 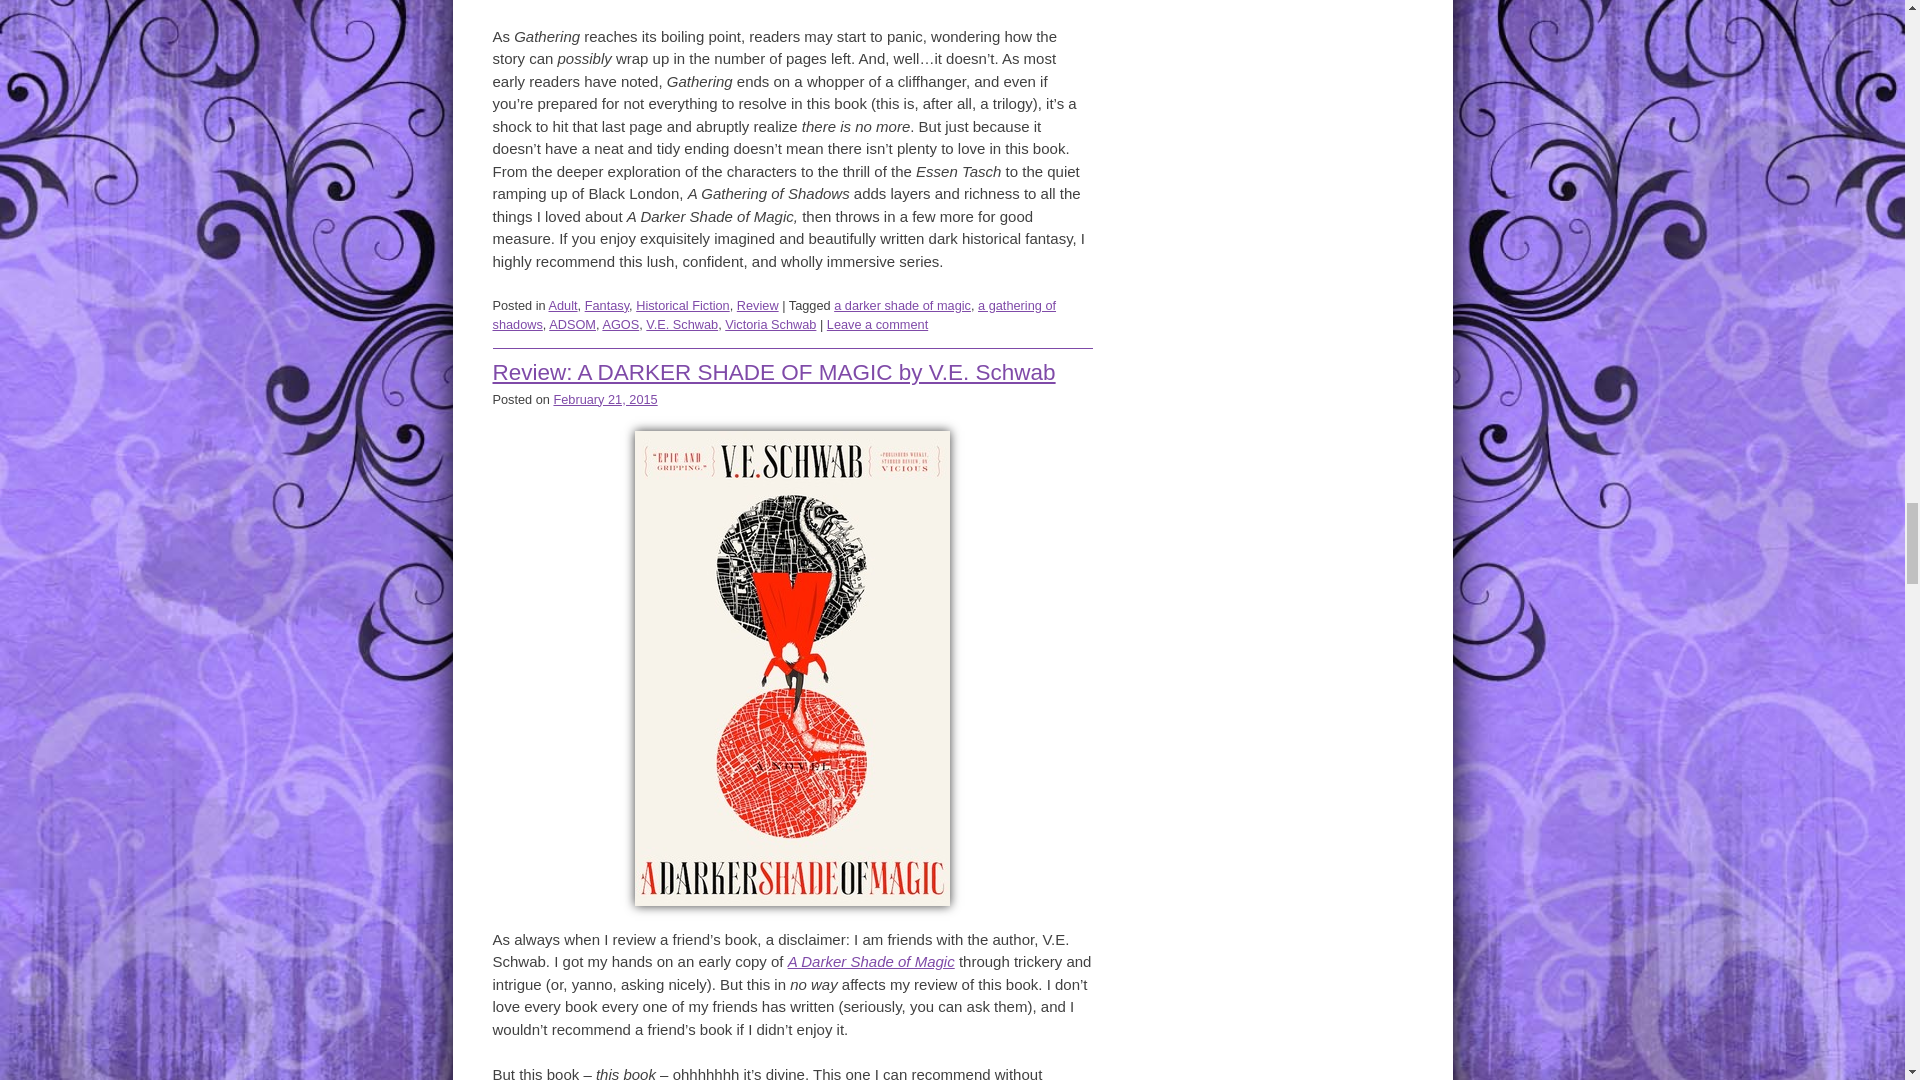 What do you see at coordinates (682, 306) in the screenshot?
I see `Historical Fiction` at bounding box center [682, 306].